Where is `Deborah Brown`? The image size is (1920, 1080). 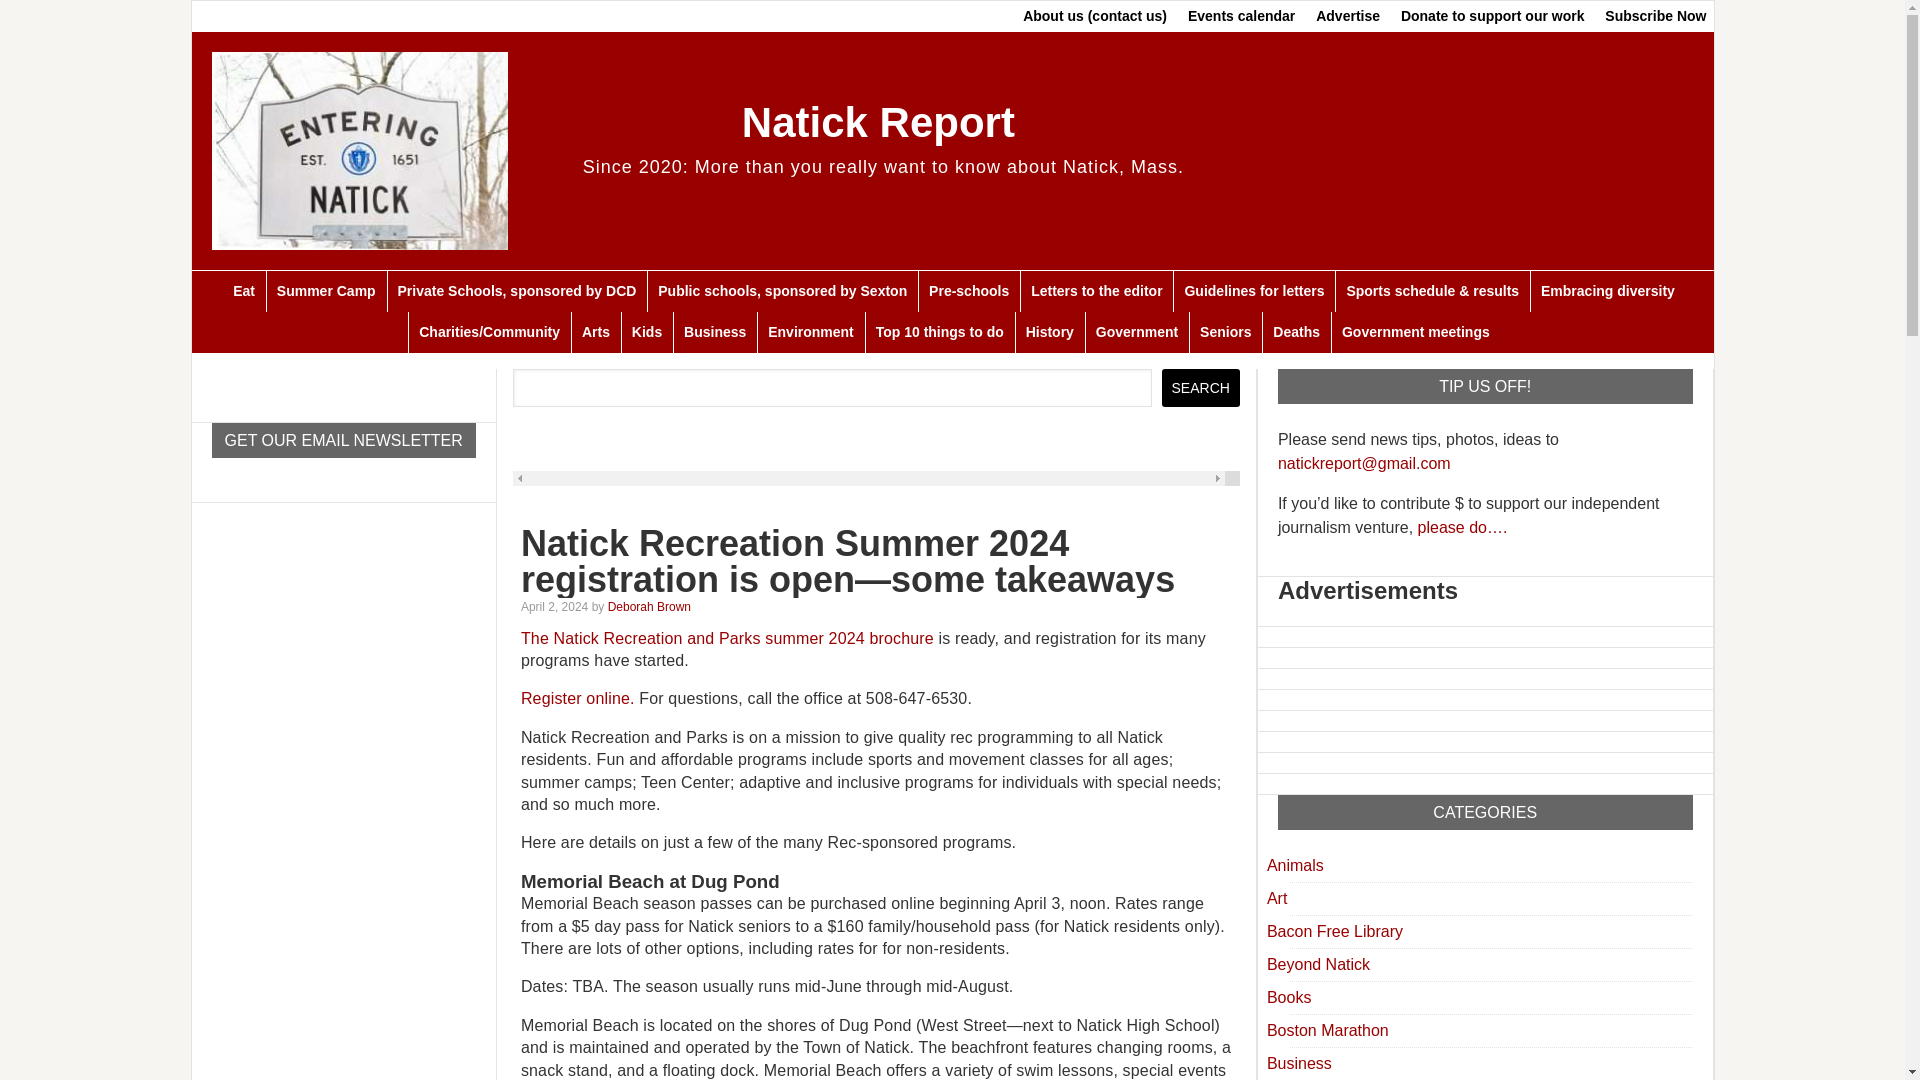
Deborah Brown is located at coordinates (650, 607).